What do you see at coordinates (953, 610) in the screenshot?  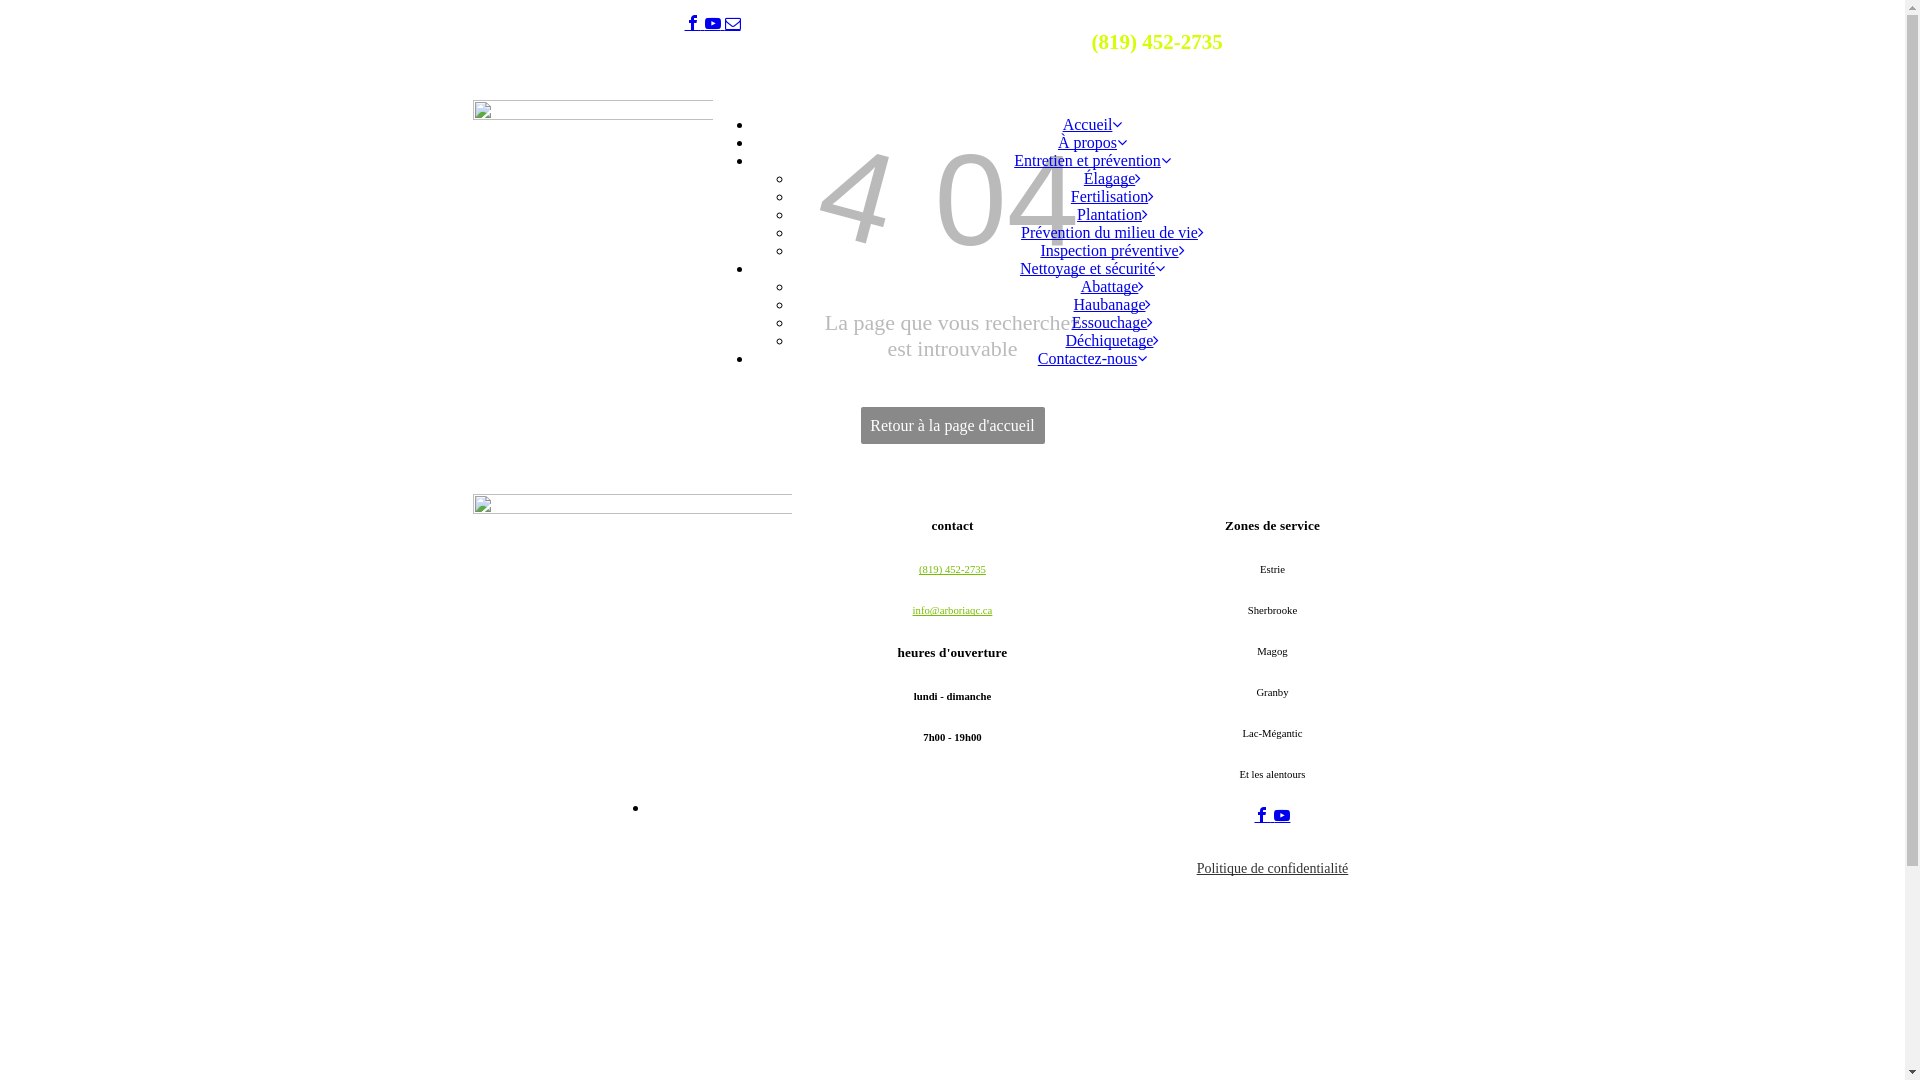 I see `info@arboriaqc.ca` at bounding box center [953, 610].